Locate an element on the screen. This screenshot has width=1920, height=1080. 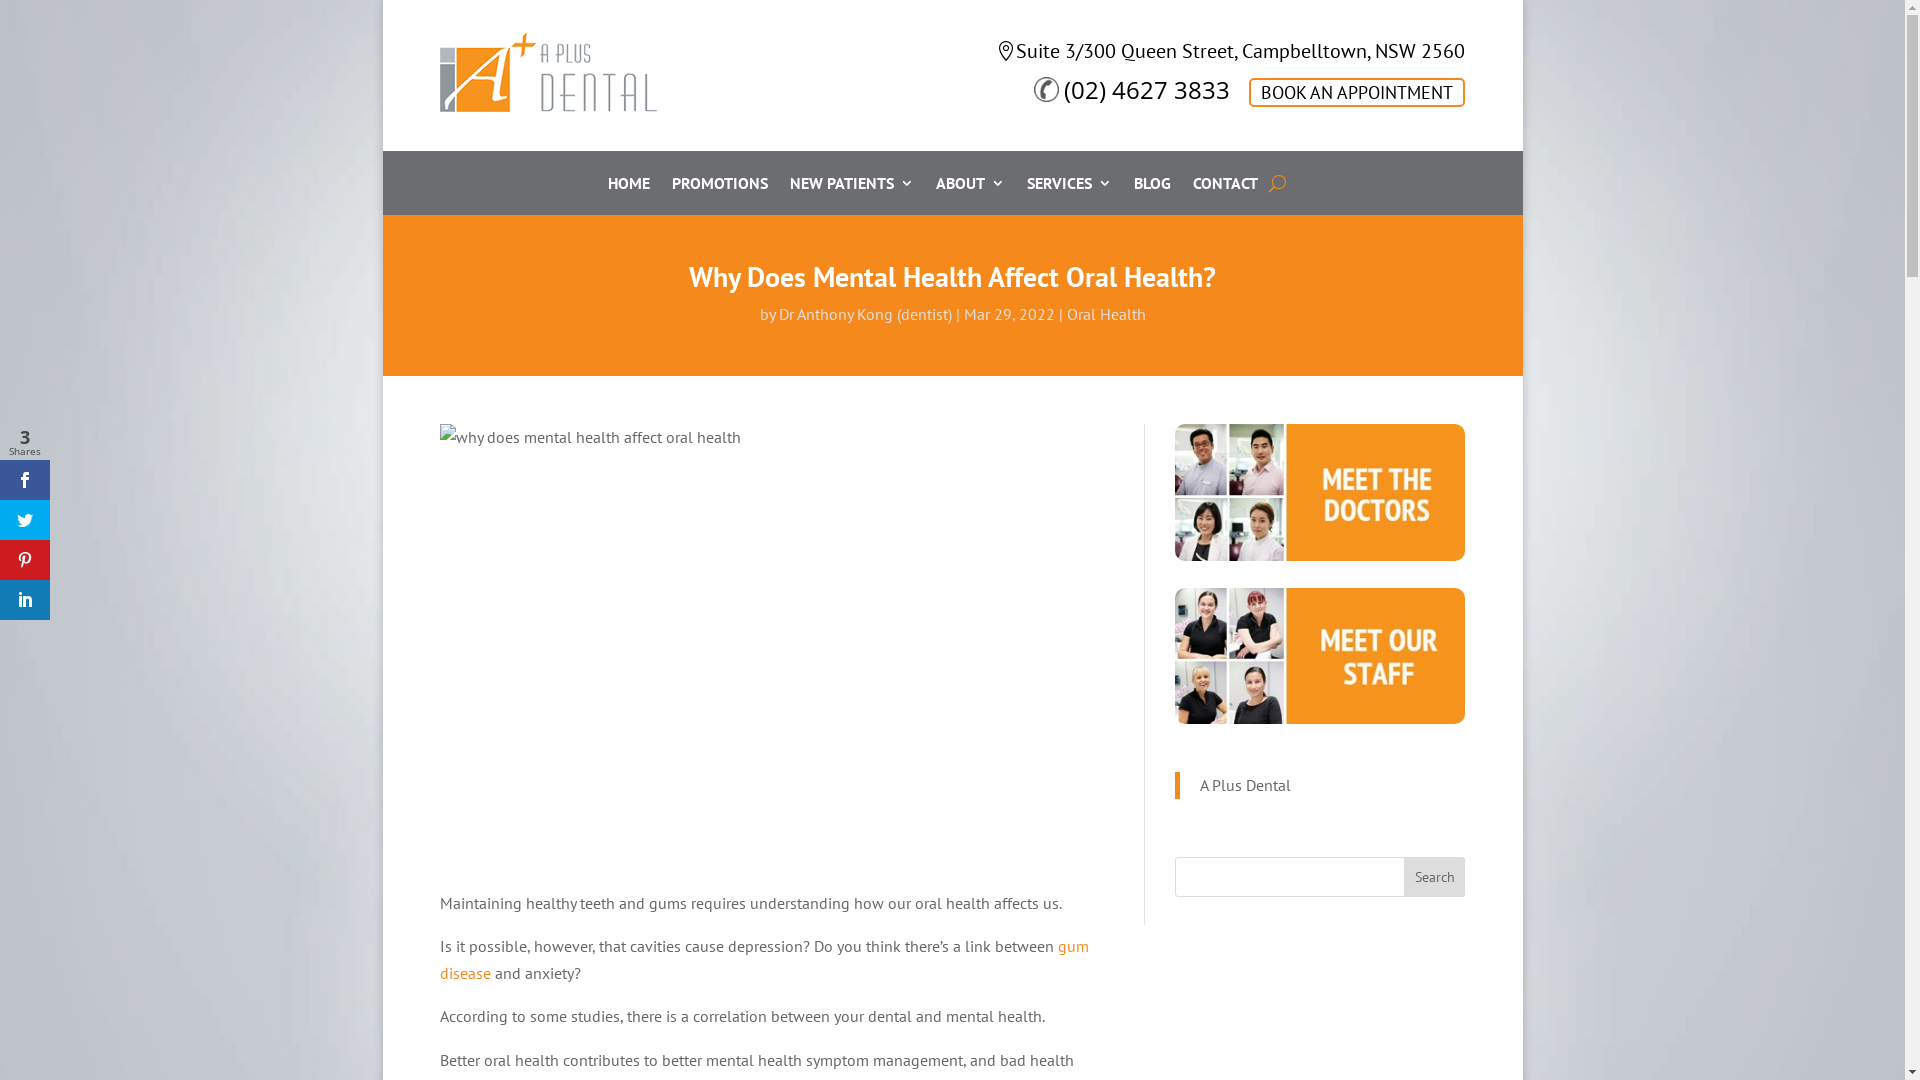
NEW PATIENTS is located at coordinates (852, 187).